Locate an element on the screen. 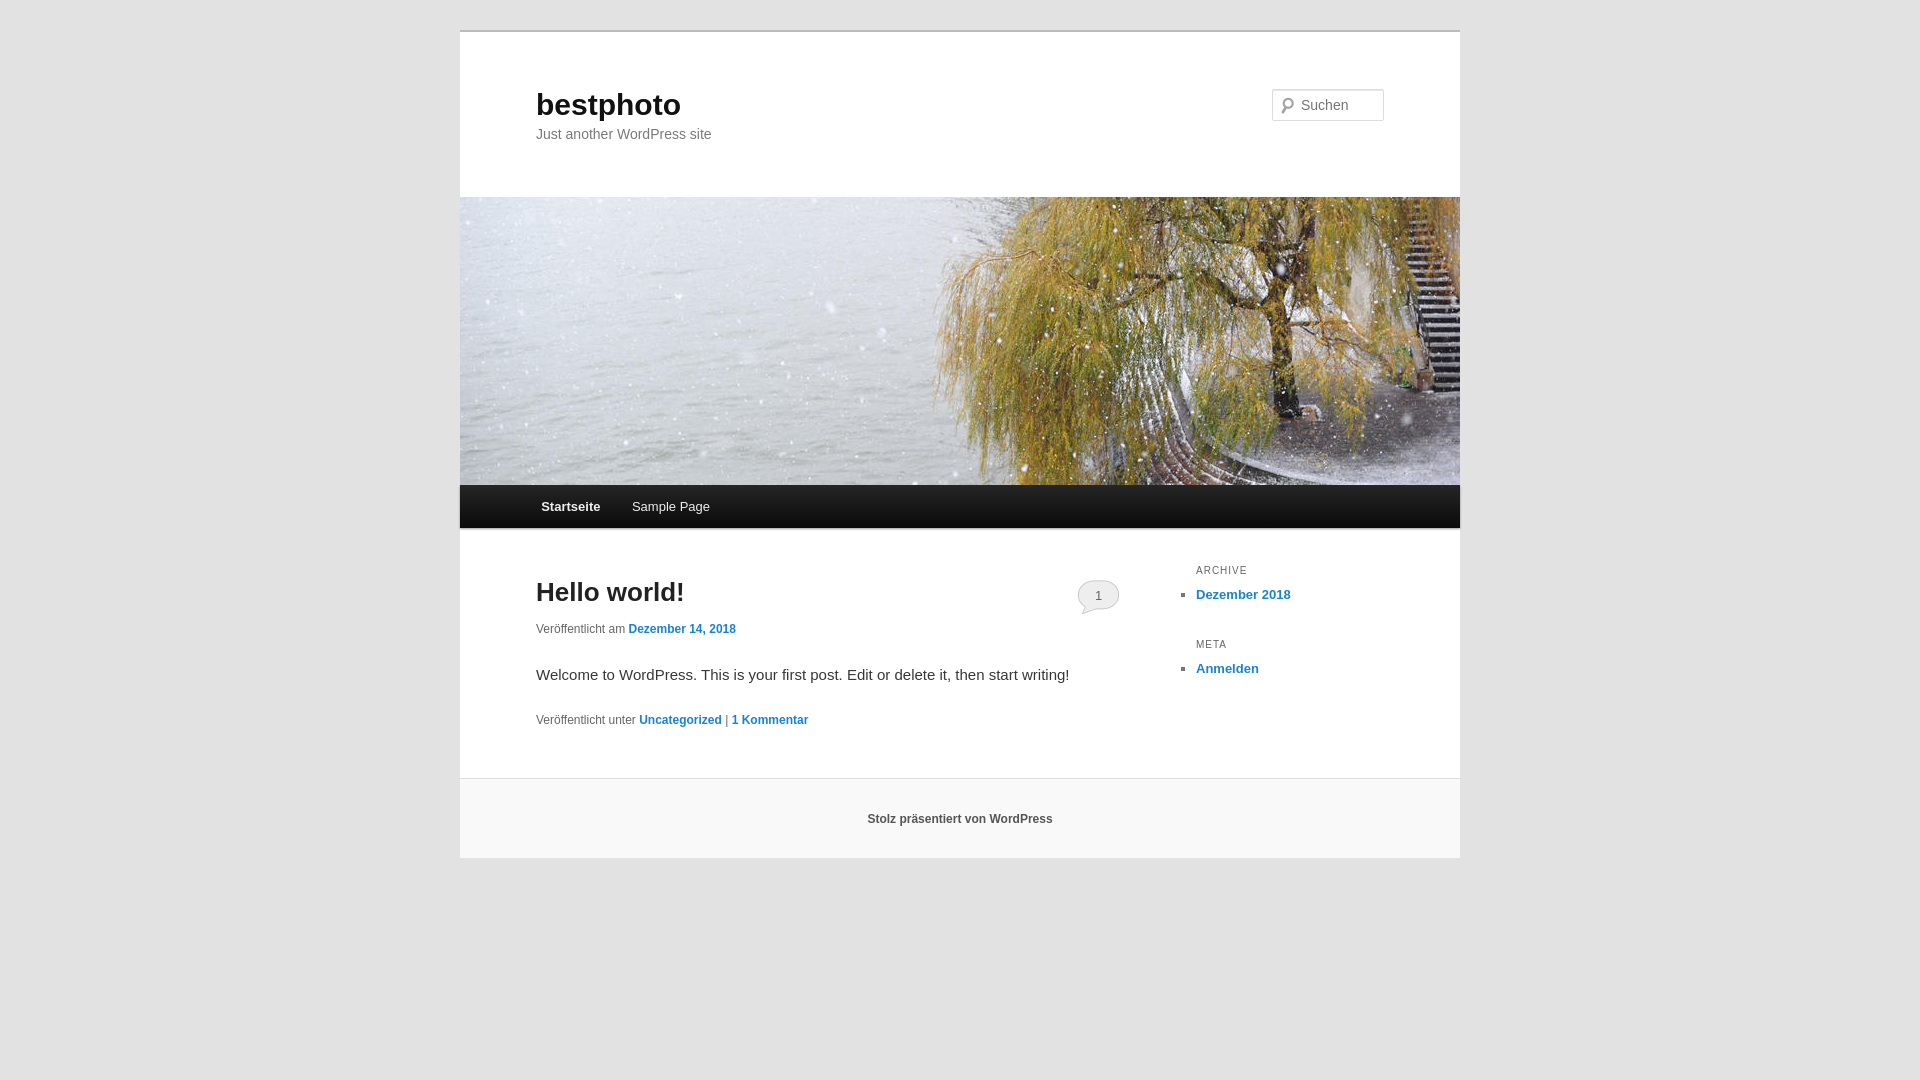  Suchen is located at coordinates (34, 12).